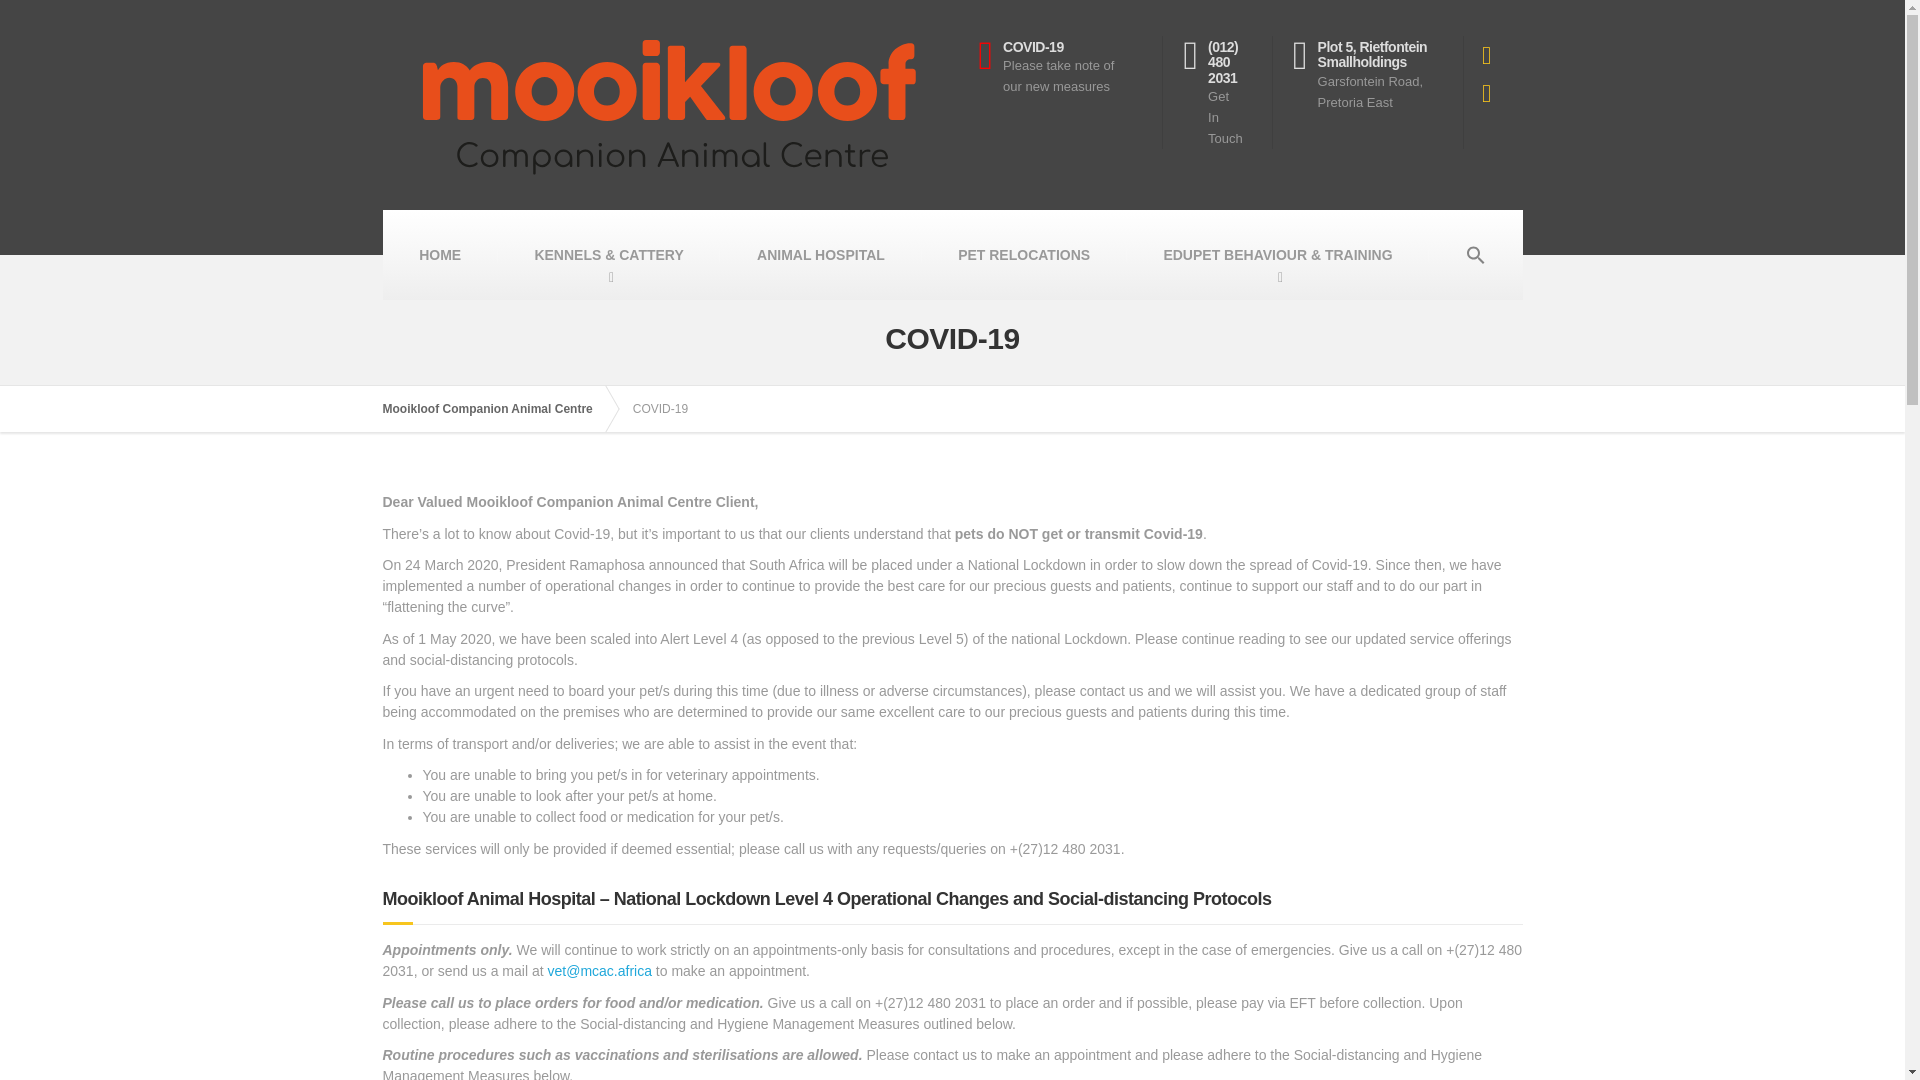  What do you see at coordinates (1070, 92) in the screenshot?
I see `HOME` at bounding box center [1070, 92].